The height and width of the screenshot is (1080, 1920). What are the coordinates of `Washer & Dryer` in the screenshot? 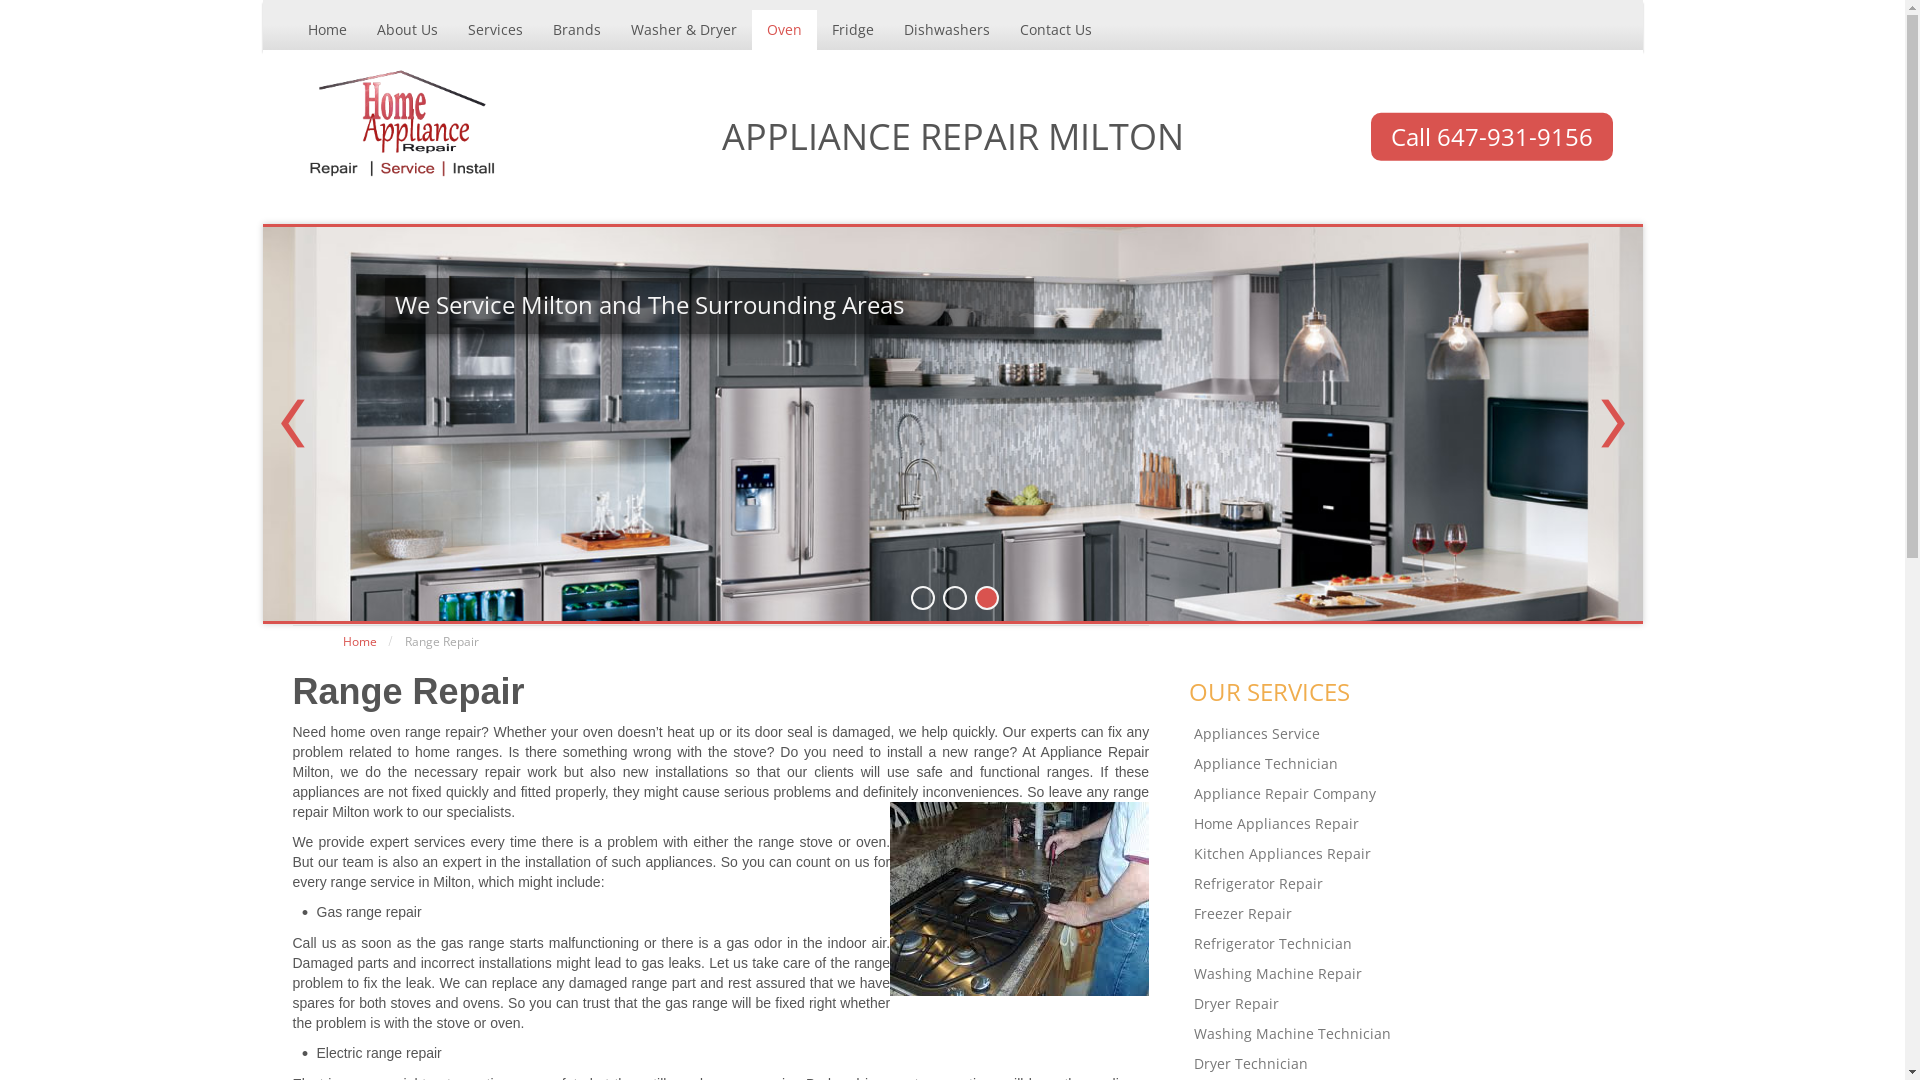 It's located at (684, 30).